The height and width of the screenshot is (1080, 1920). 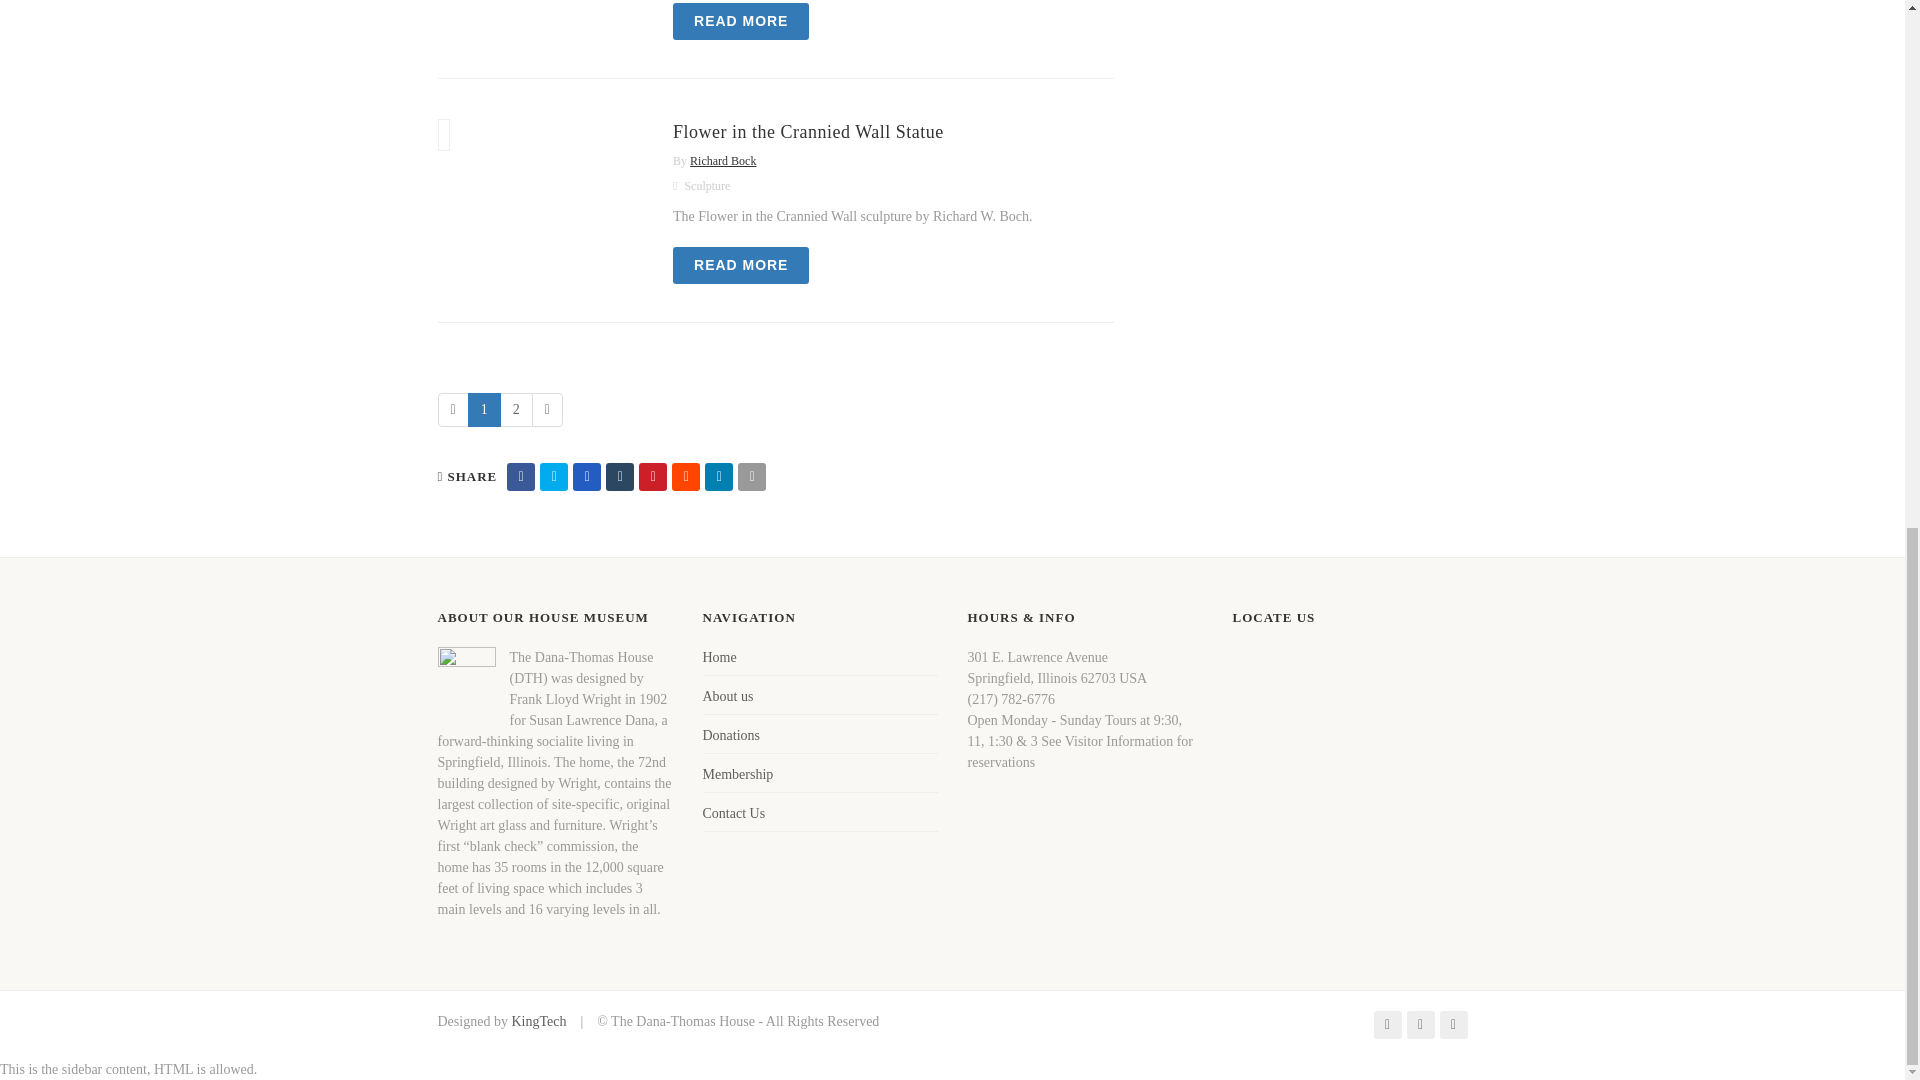 What do you see at coordinates (546, 410) in the screenshot?
I see `Last` at bounding box center [546, 410].